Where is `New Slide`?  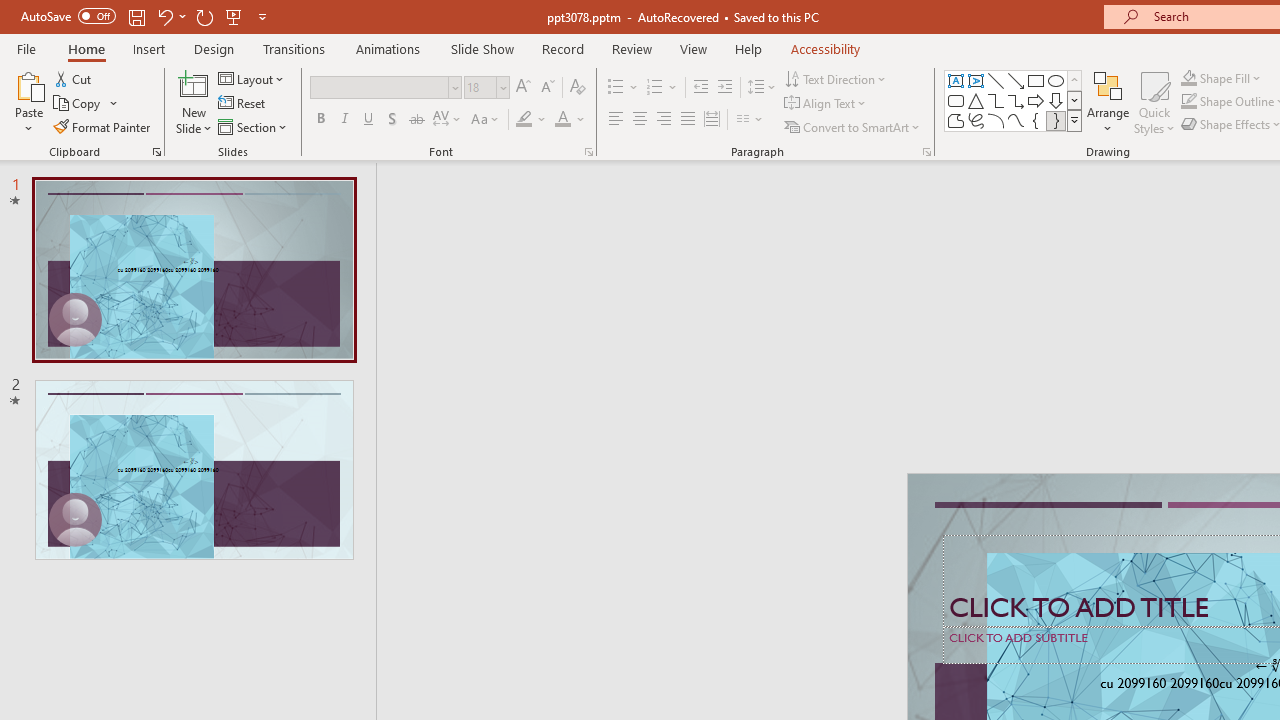 New Slide is located at coordinates (194, 84).